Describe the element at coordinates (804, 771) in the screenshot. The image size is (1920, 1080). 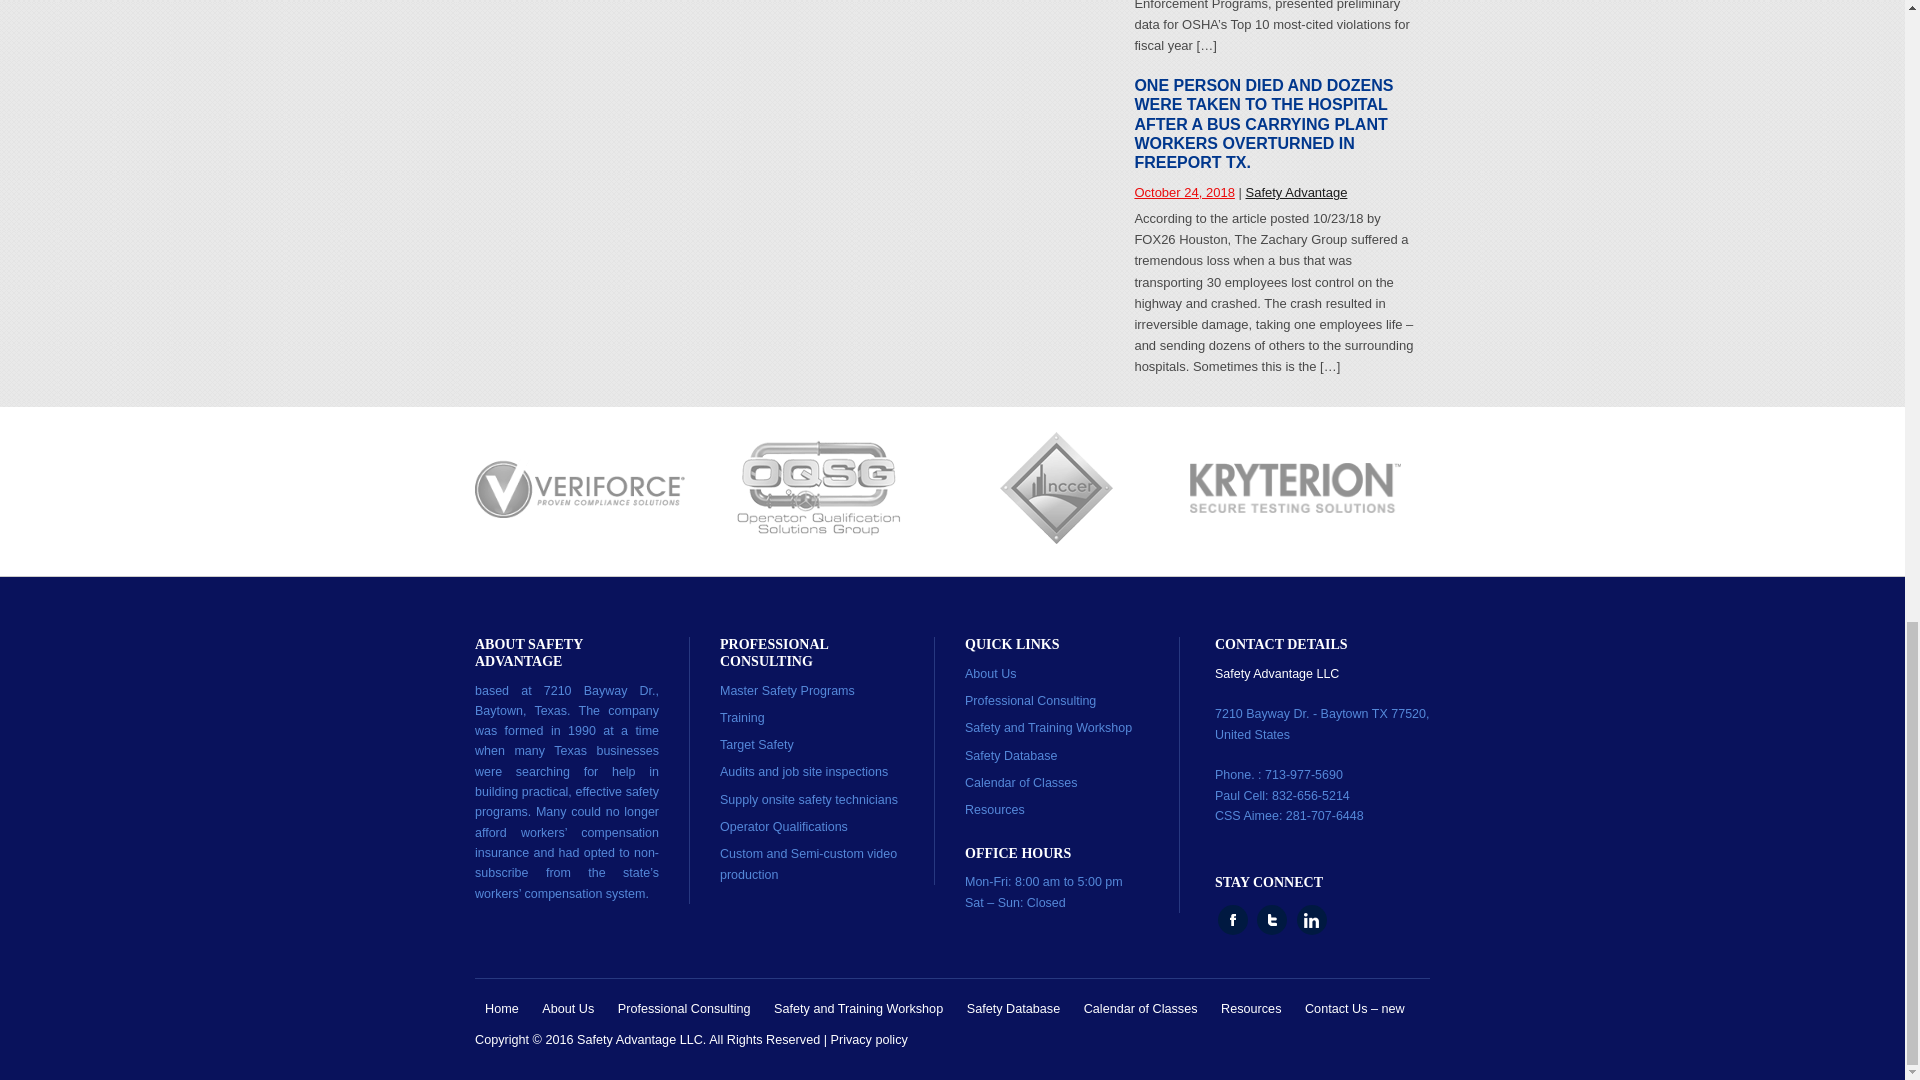
I see `Audits and job site inspections` at that location.